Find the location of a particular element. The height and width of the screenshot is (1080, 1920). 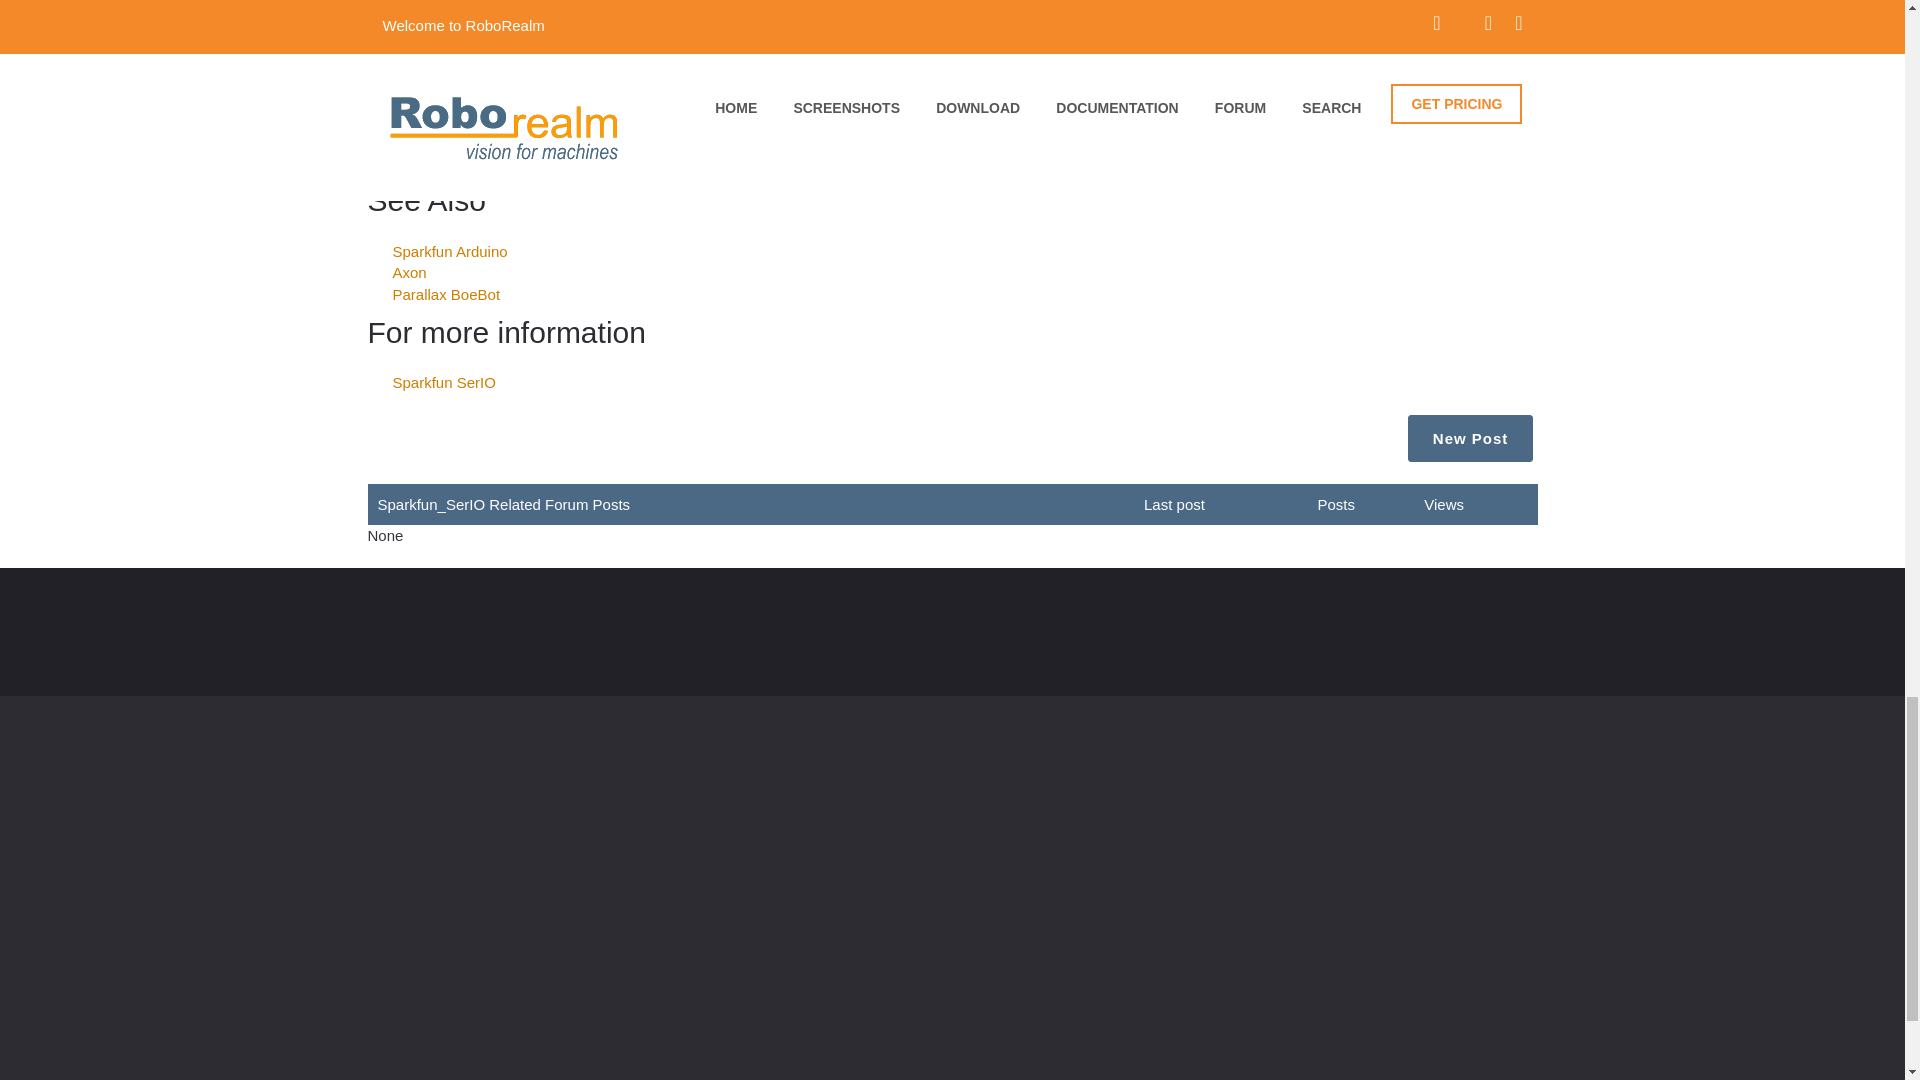

Axon is located at coordinates (408, 272).